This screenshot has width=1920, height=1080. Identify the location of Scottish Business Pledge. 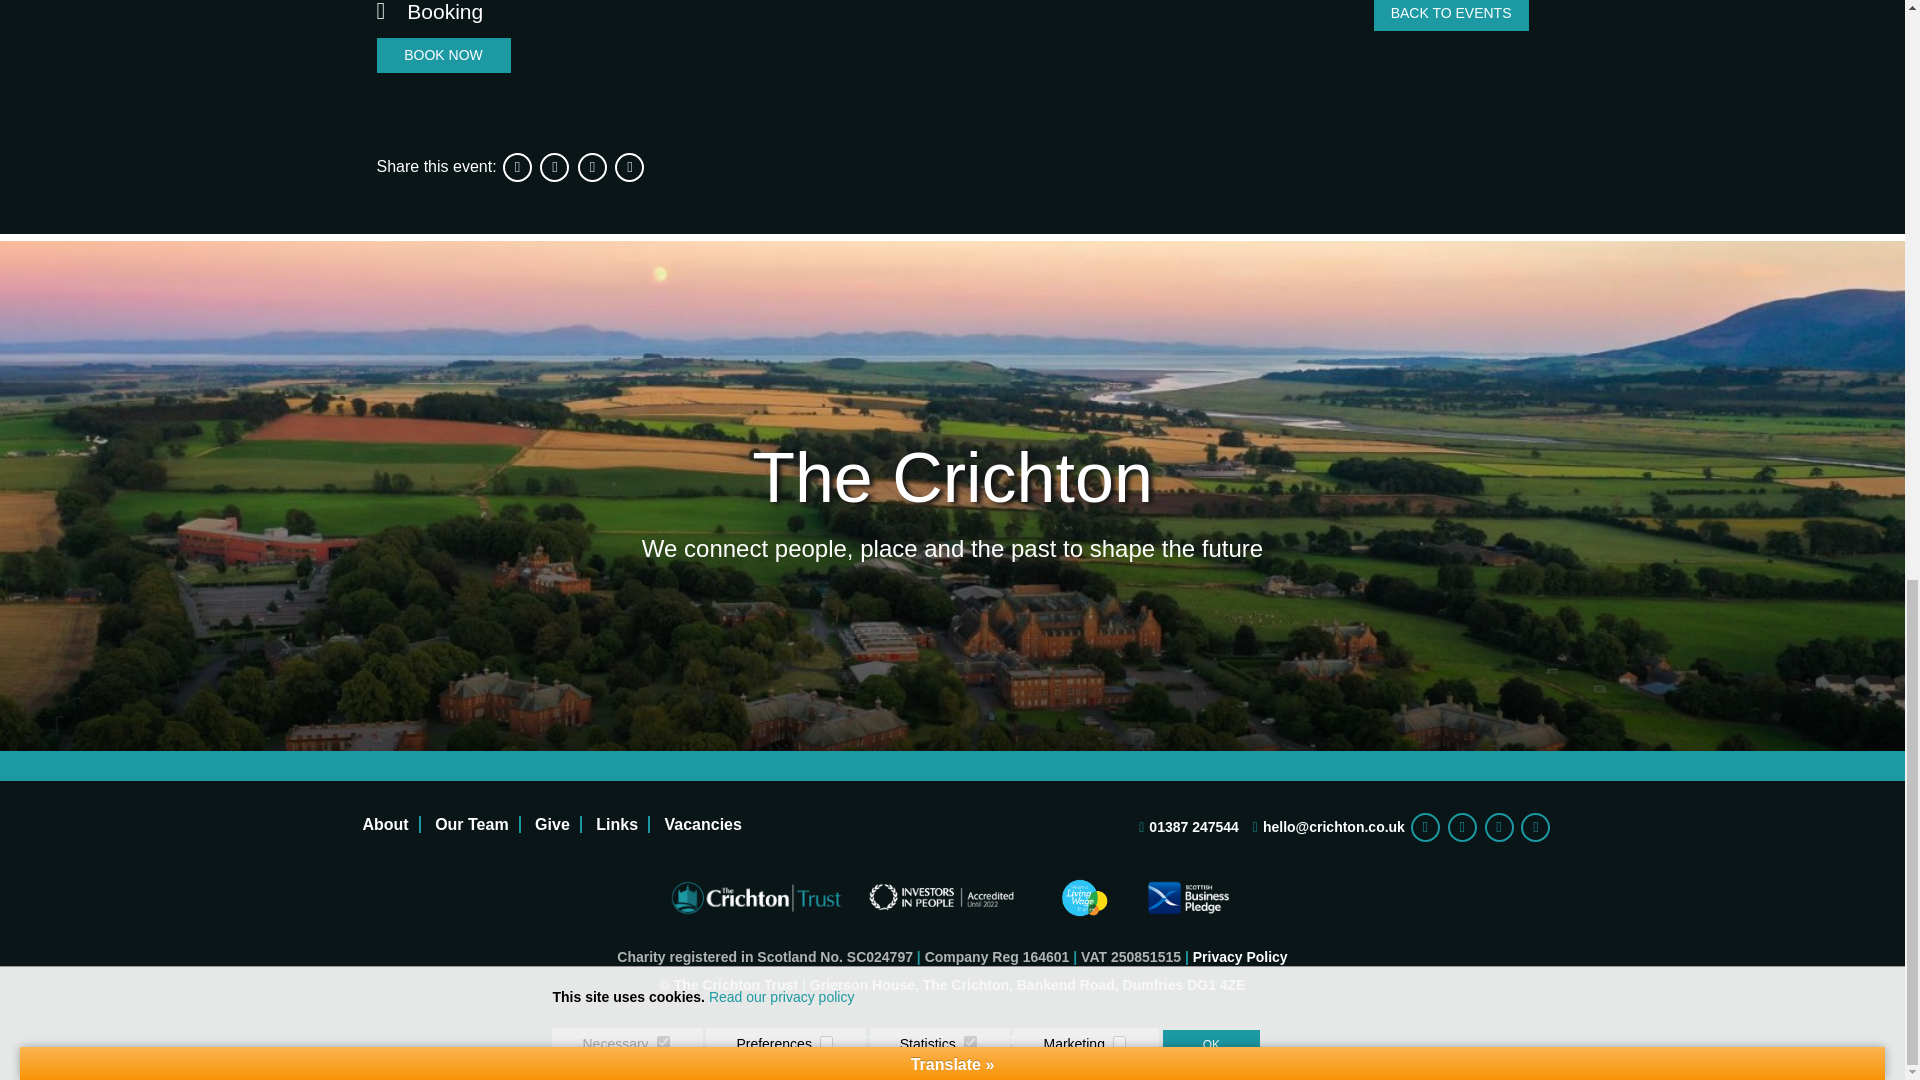
(1188, 896).